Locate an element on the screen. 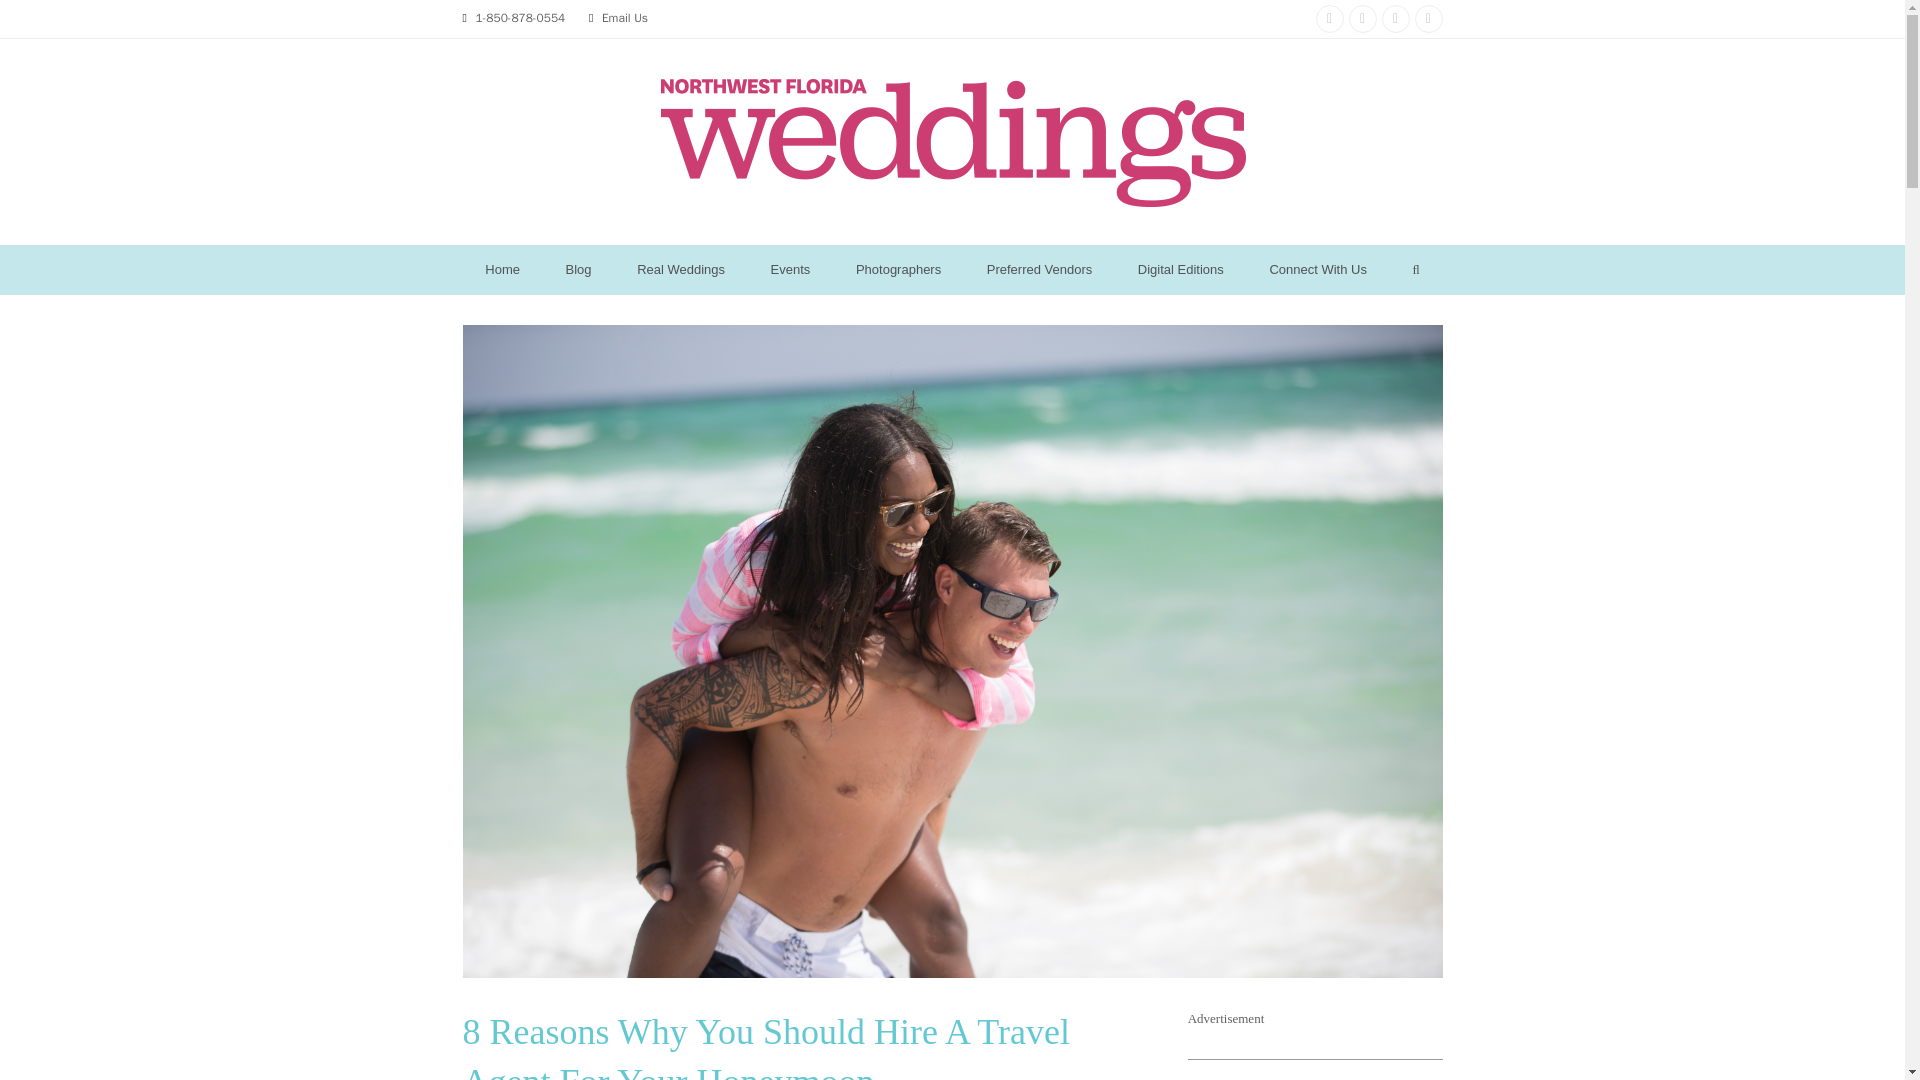 This screenshot has width=1920, height=1080. Instagram is located at coordinates (1330, 19).